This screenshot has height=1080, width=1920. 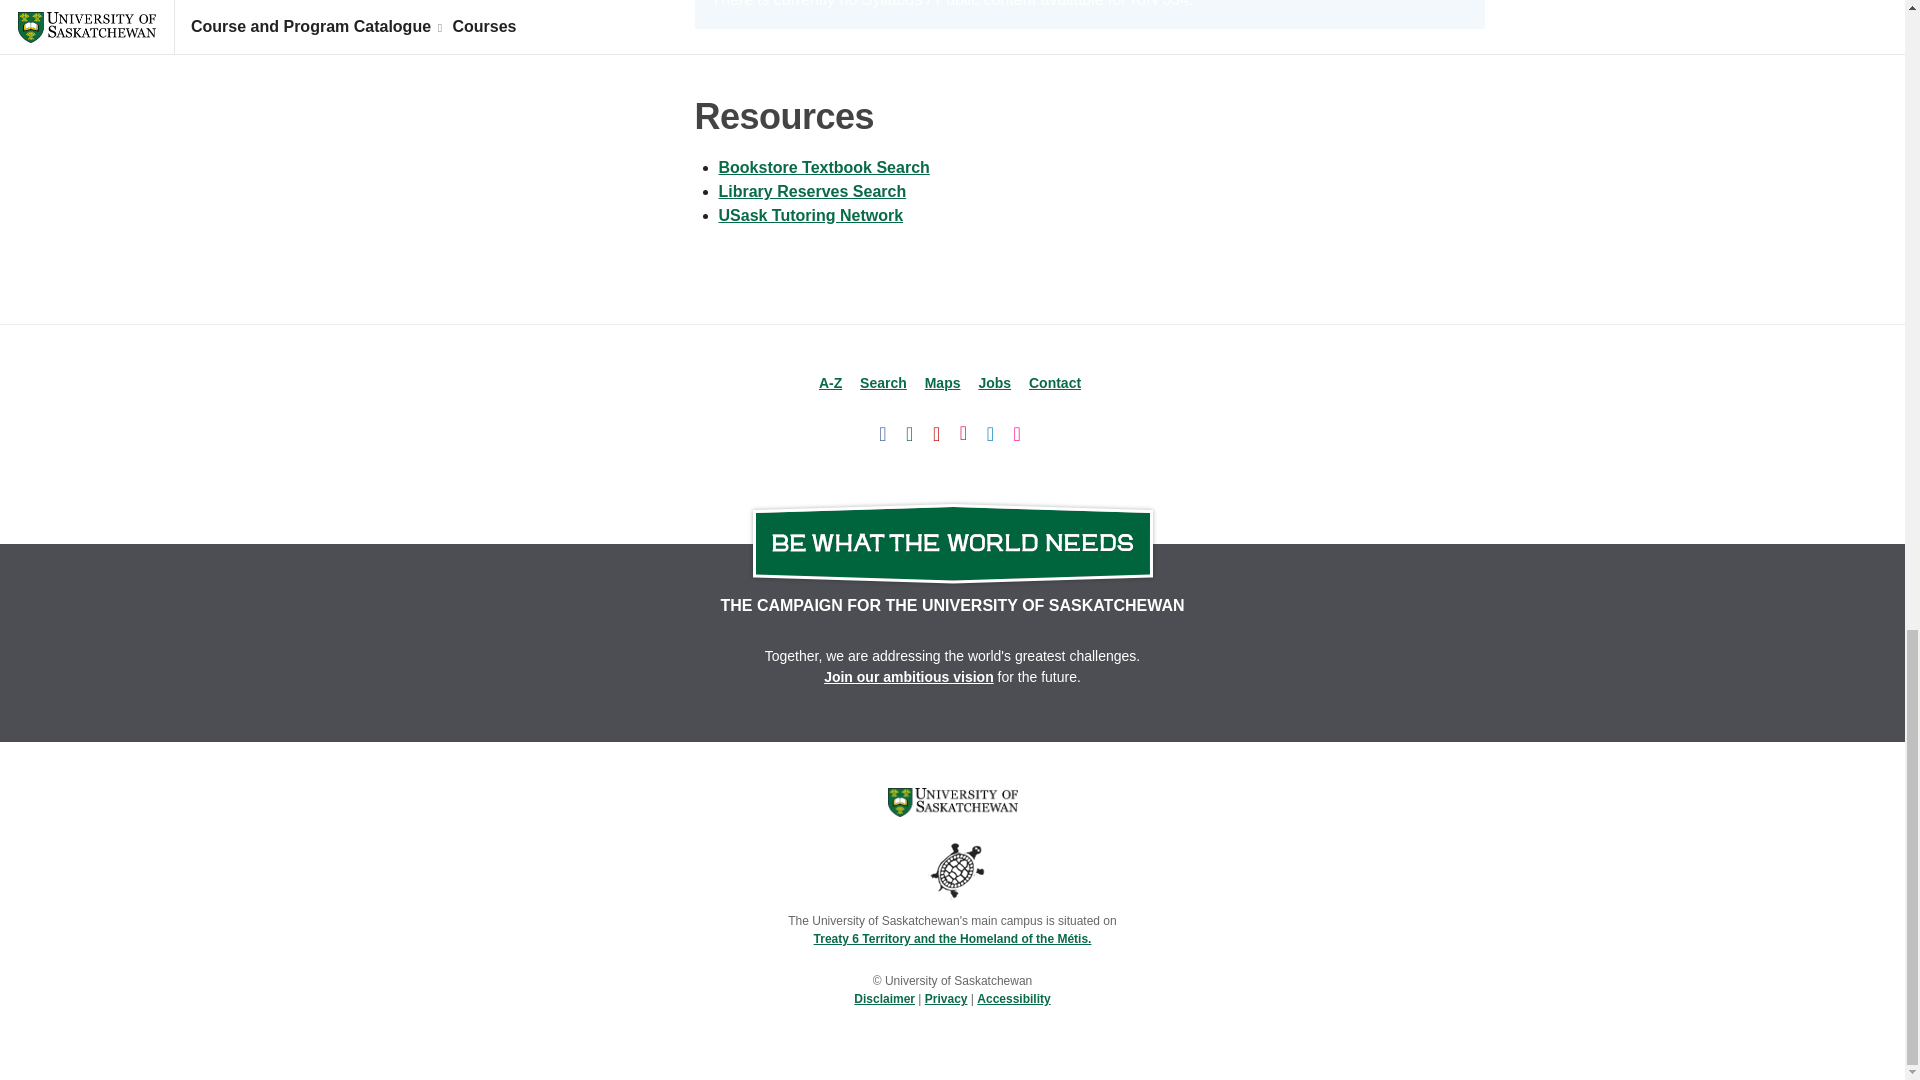 I want to click on Jobs, so click(x=994, y=382).